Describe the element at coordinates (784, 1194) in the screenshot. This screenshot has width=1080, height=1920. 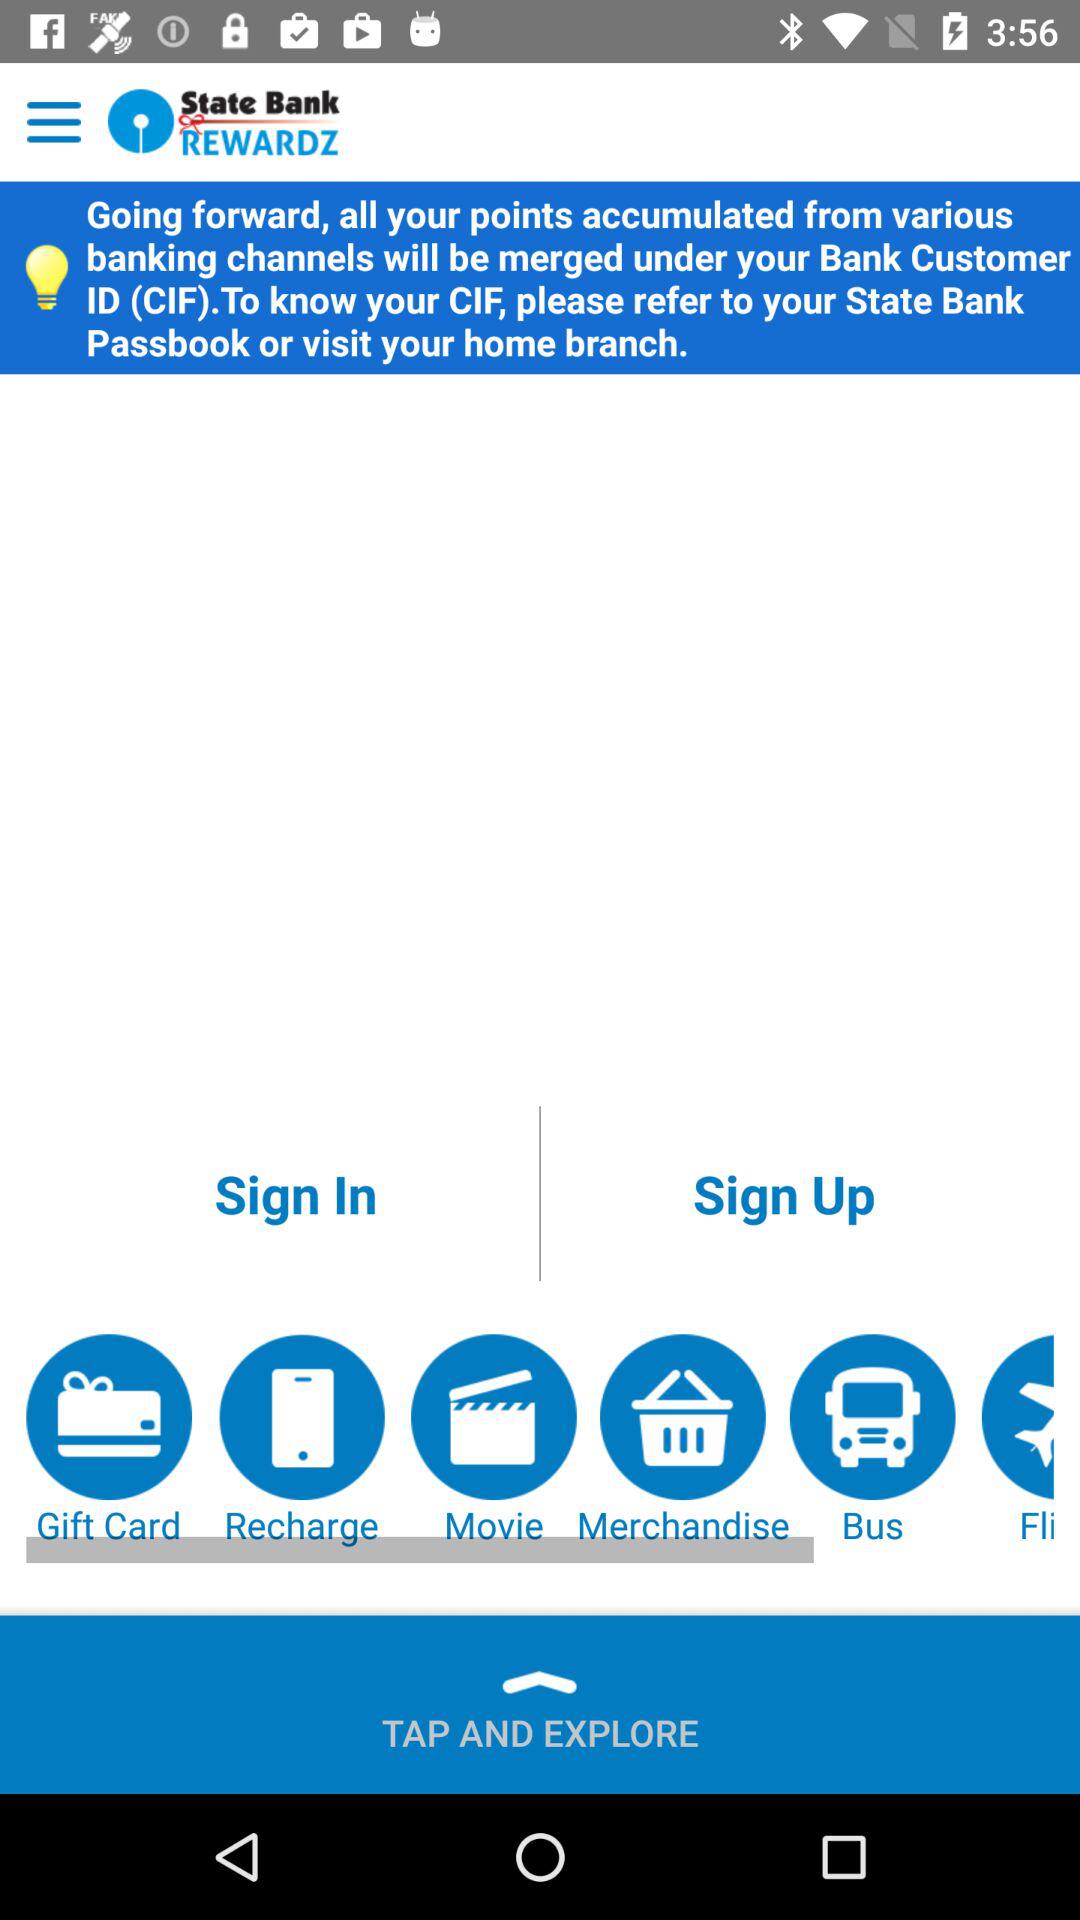
I see `select sign up item` at that location.